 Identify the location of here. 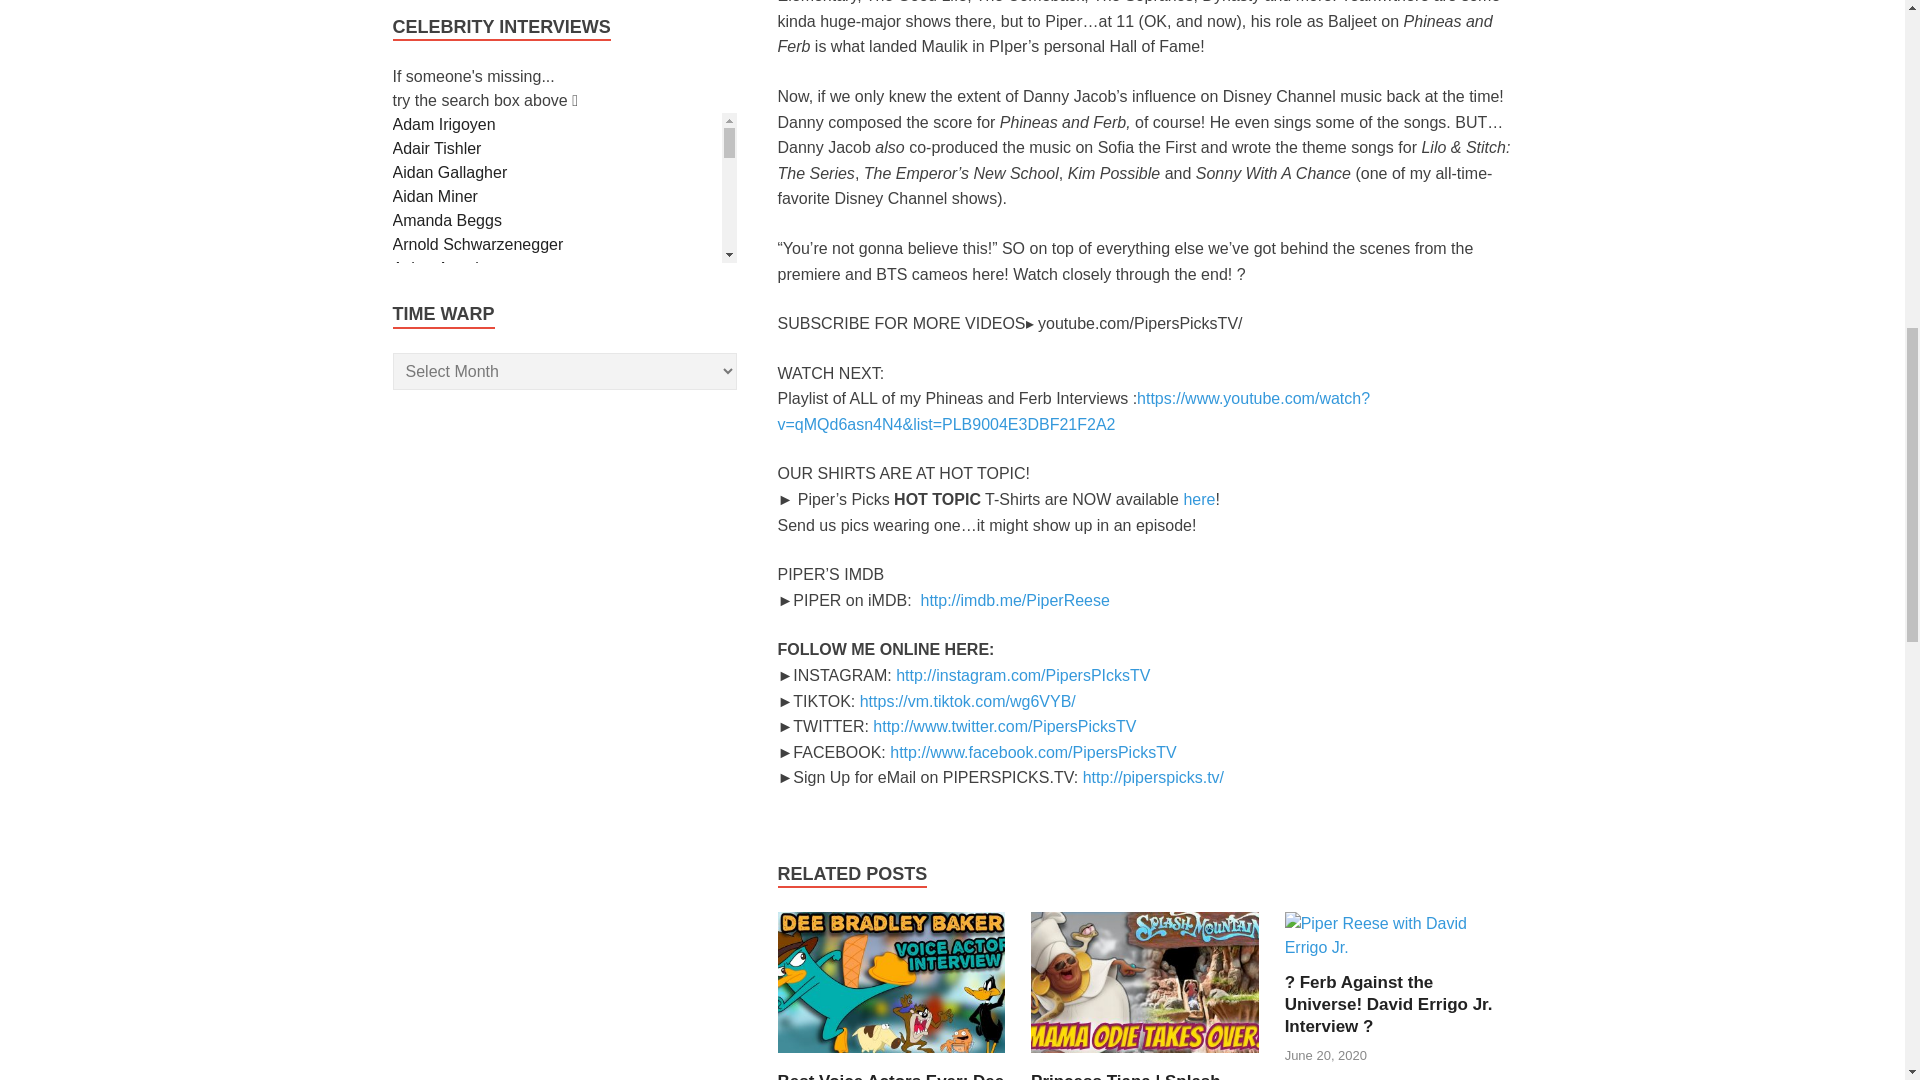
(1198, 499).